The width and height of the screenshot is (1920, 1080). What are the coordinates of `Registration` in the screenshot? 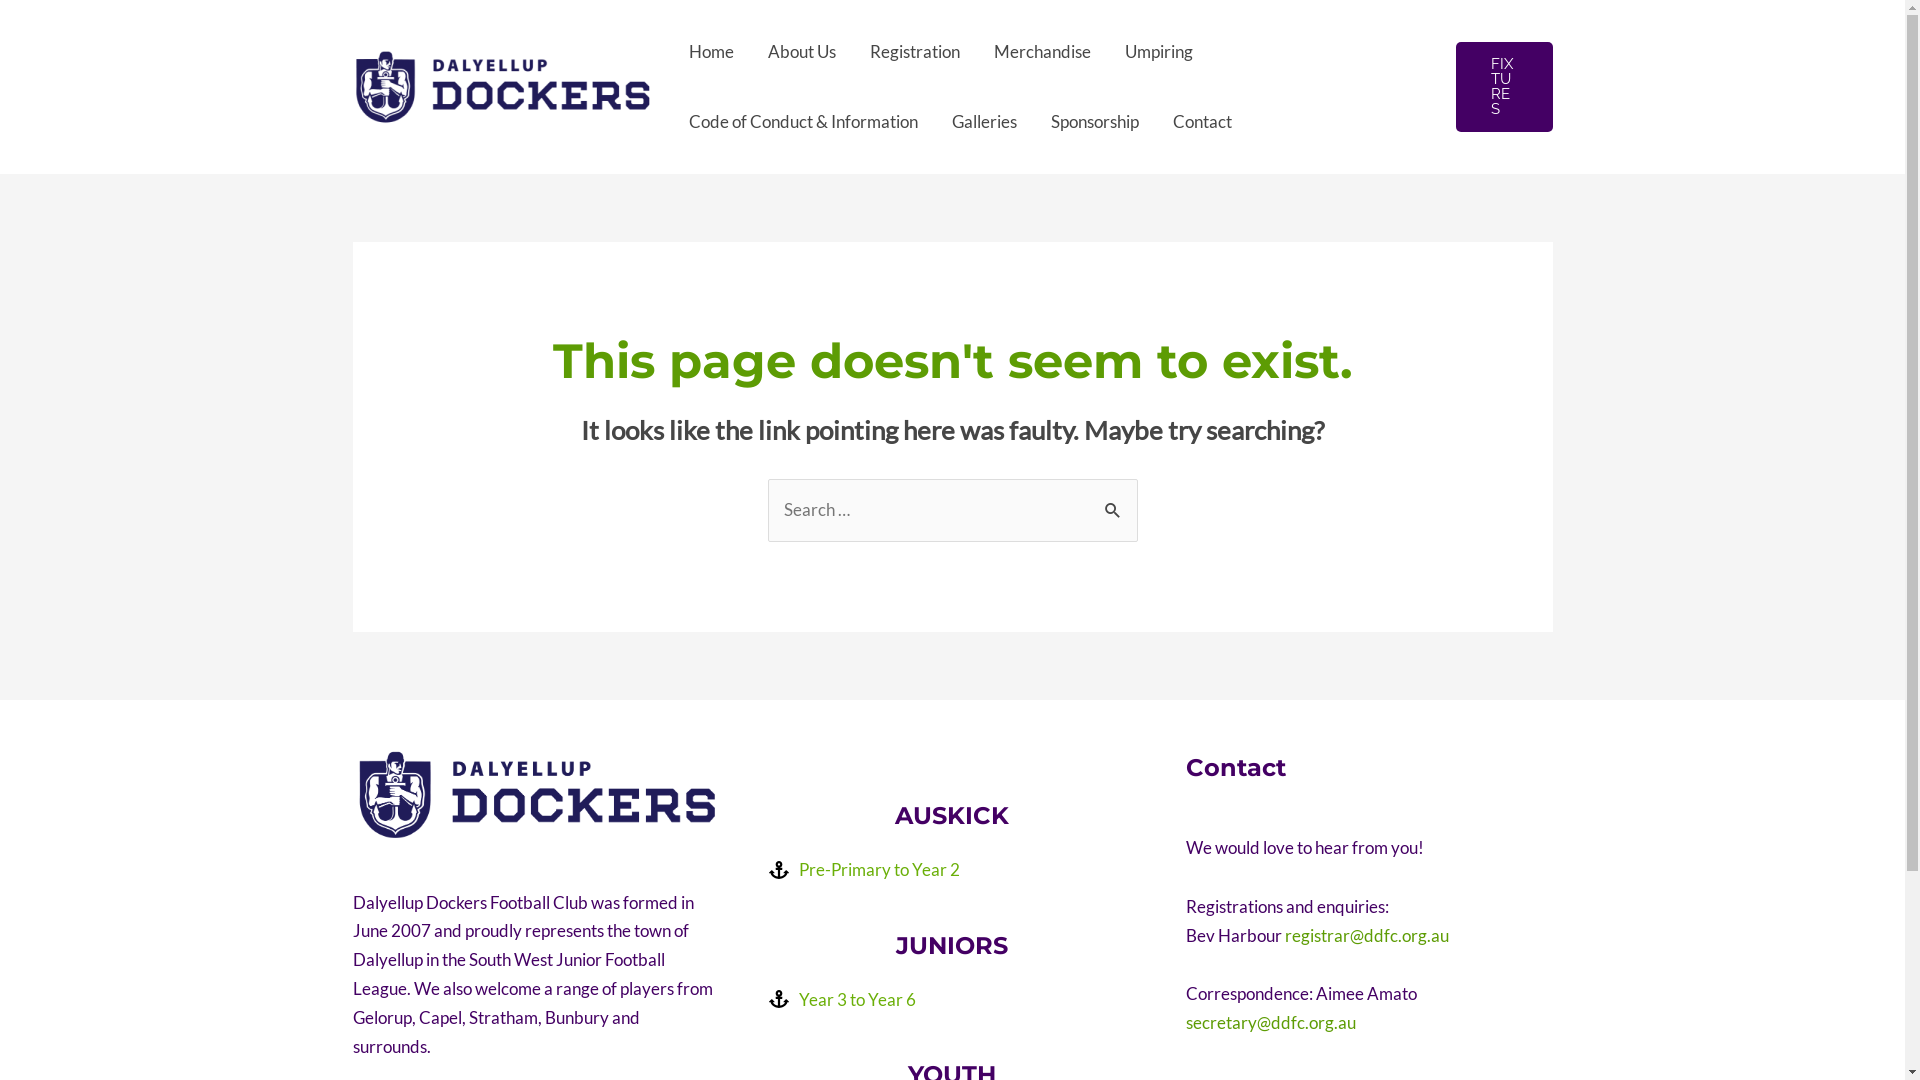 It's located at (914, 52).